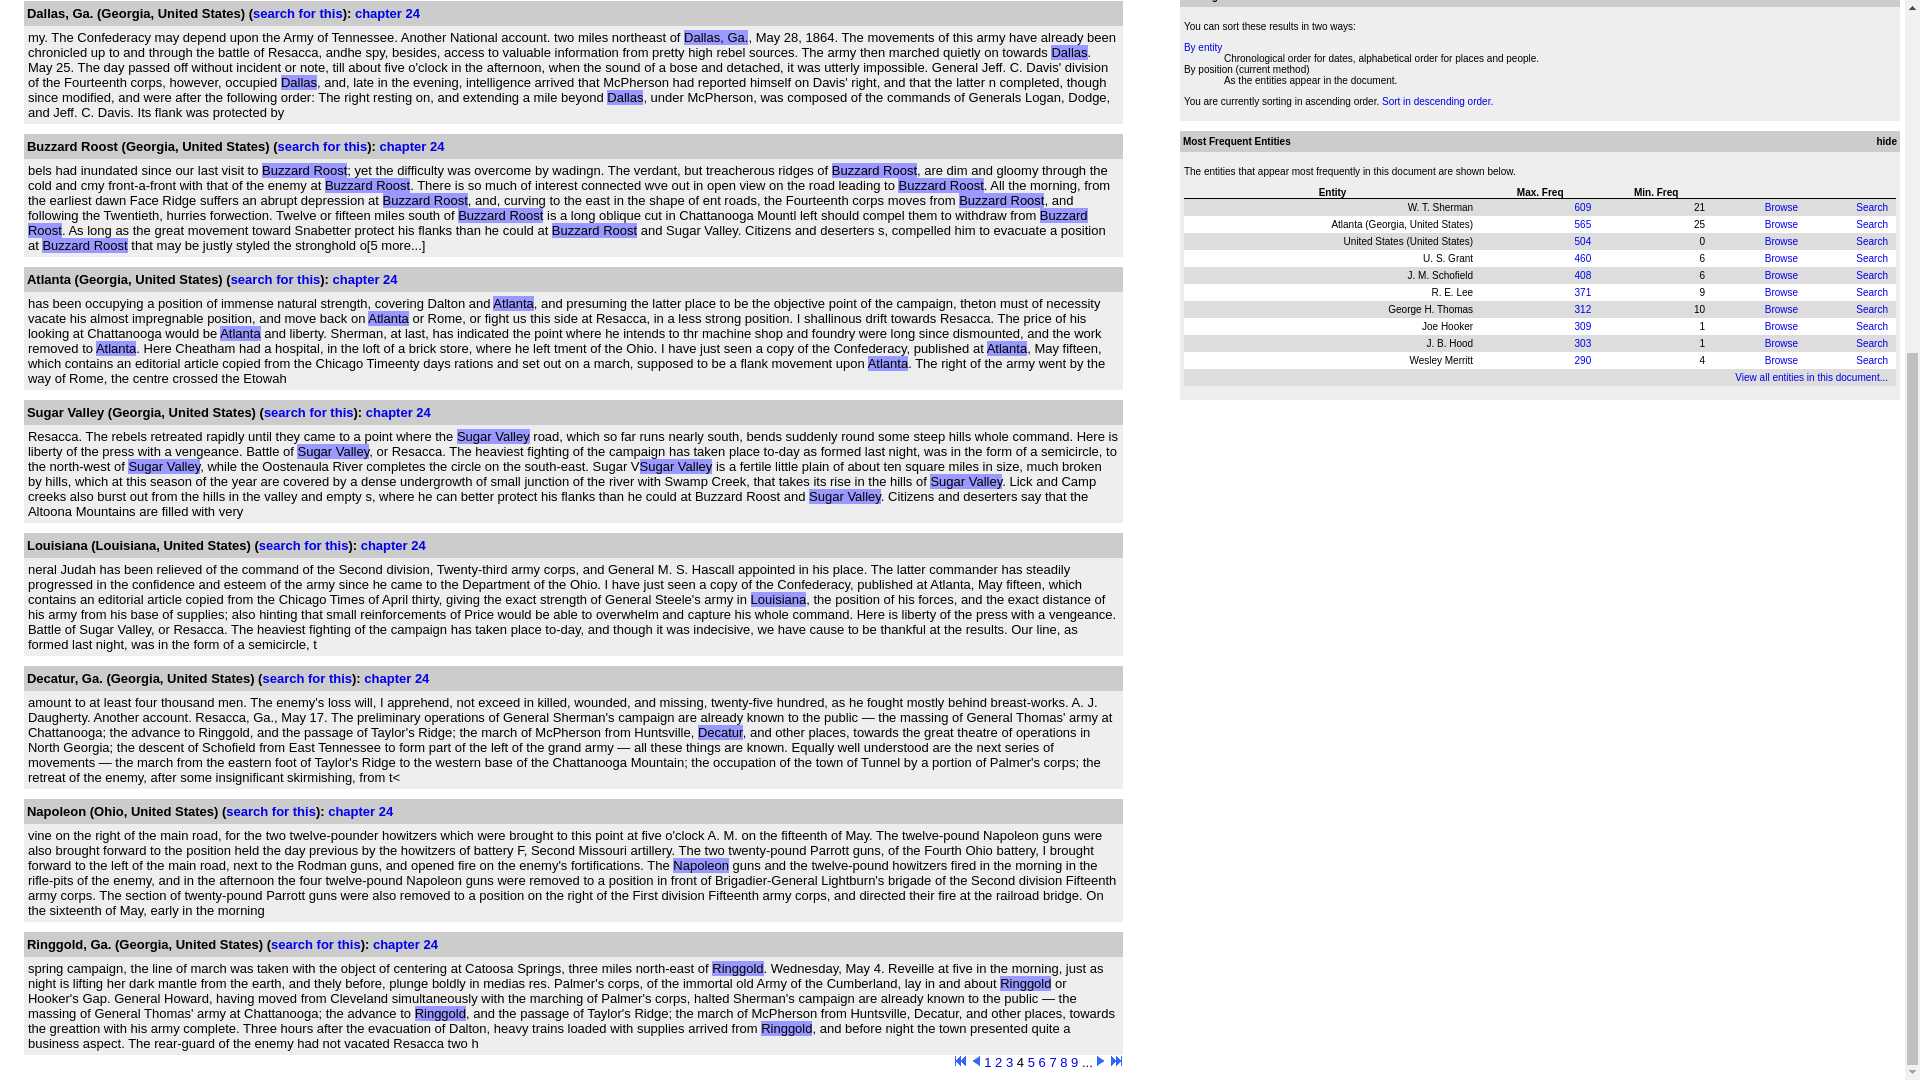 This screenshot has height=1080, width=1920. Describe the element at coordinates (1582, 275) in the screenshot. I see `408` at that location.